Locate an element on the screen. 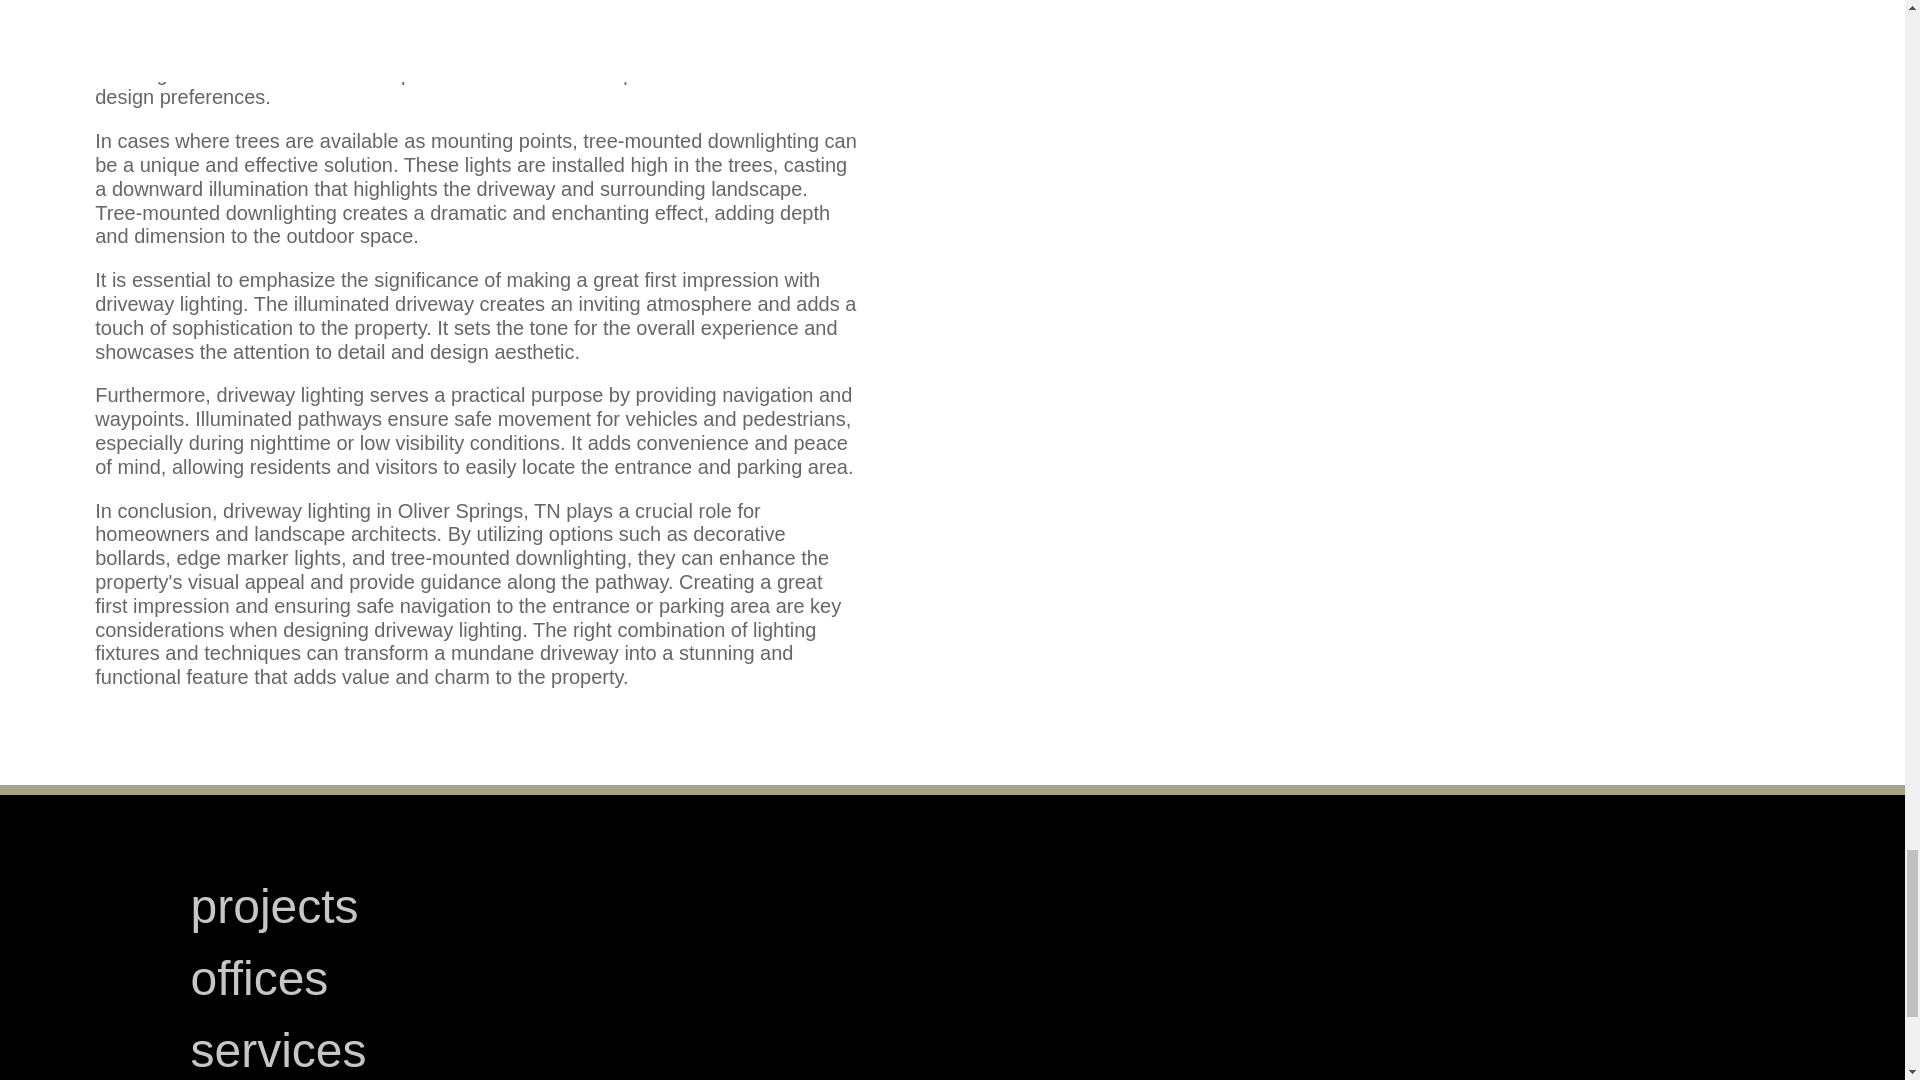 Image resolution: width=1920 pixels, height=1080 pixels. TLG Logo with name 650px gold is located at coordinates (1436, 988).